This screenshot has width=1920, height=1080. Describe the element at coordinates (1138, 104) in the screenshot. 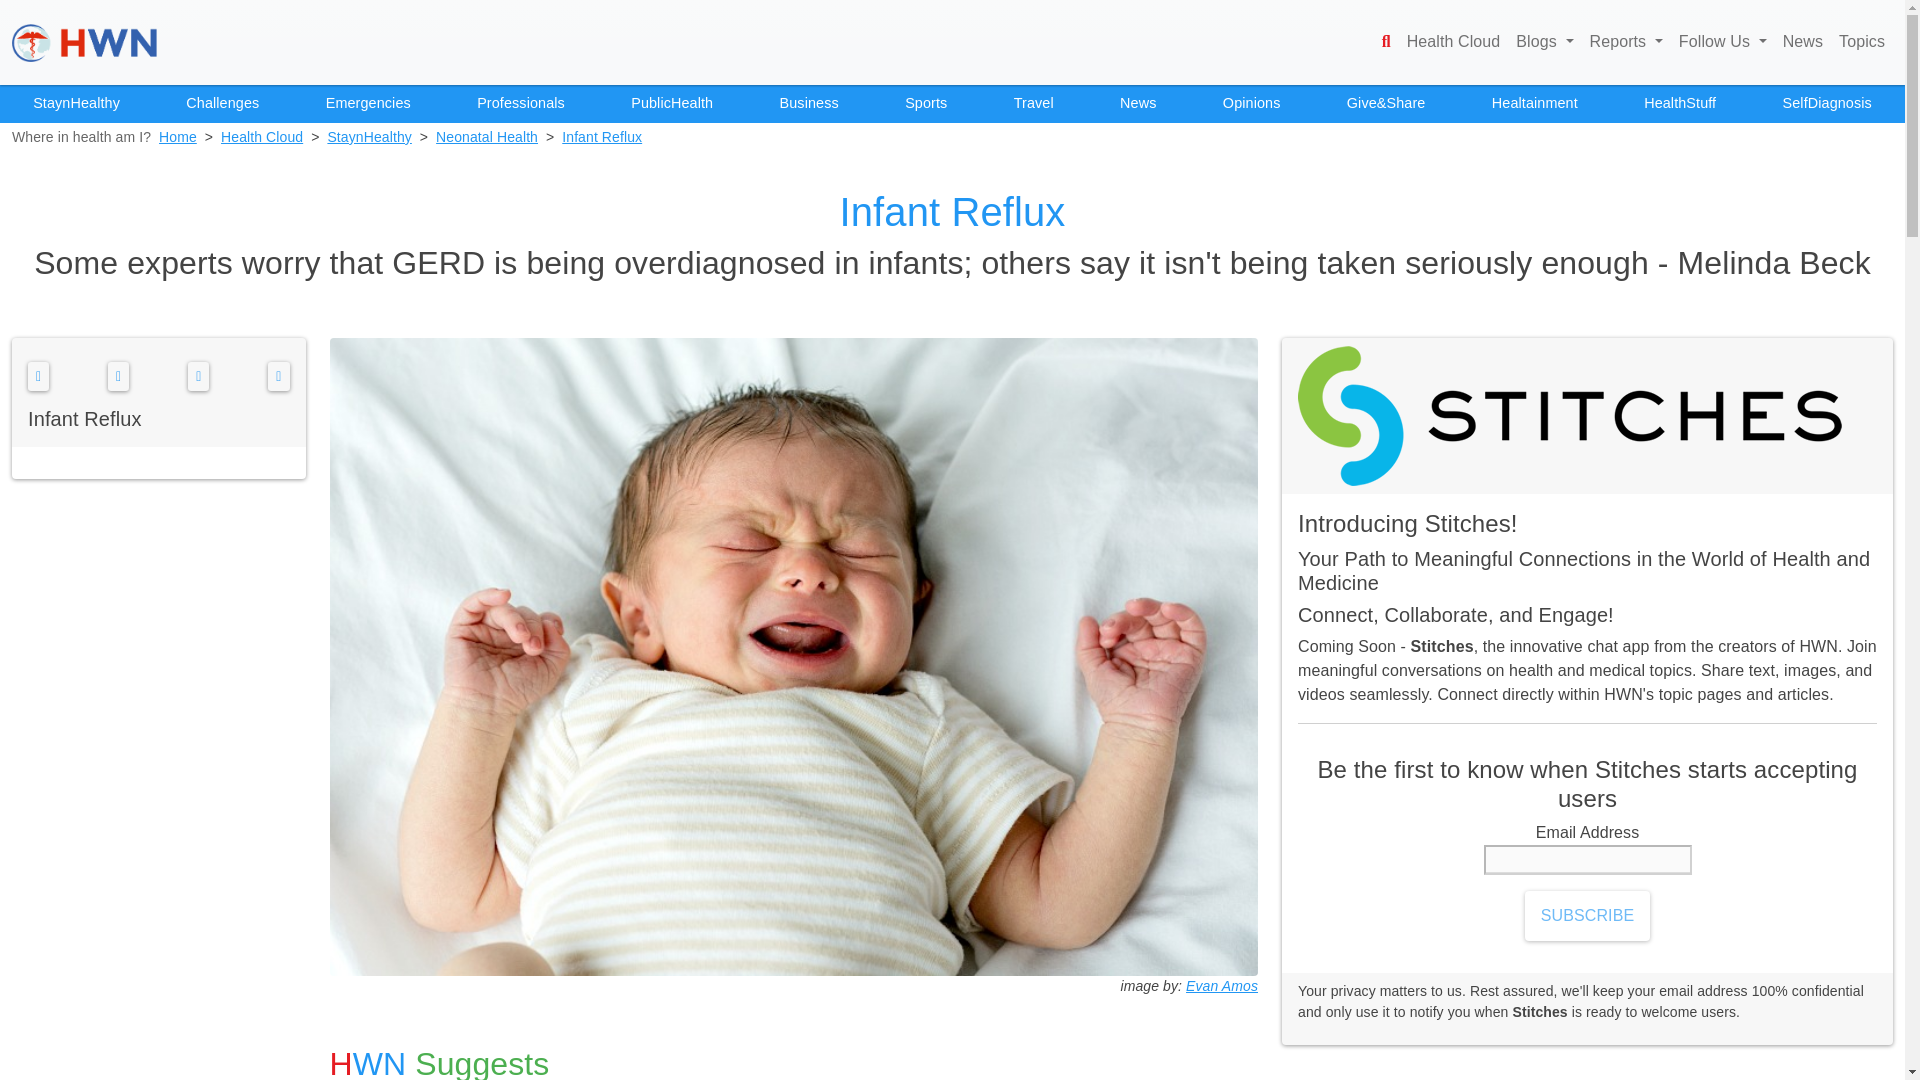

I see `News` at that location.